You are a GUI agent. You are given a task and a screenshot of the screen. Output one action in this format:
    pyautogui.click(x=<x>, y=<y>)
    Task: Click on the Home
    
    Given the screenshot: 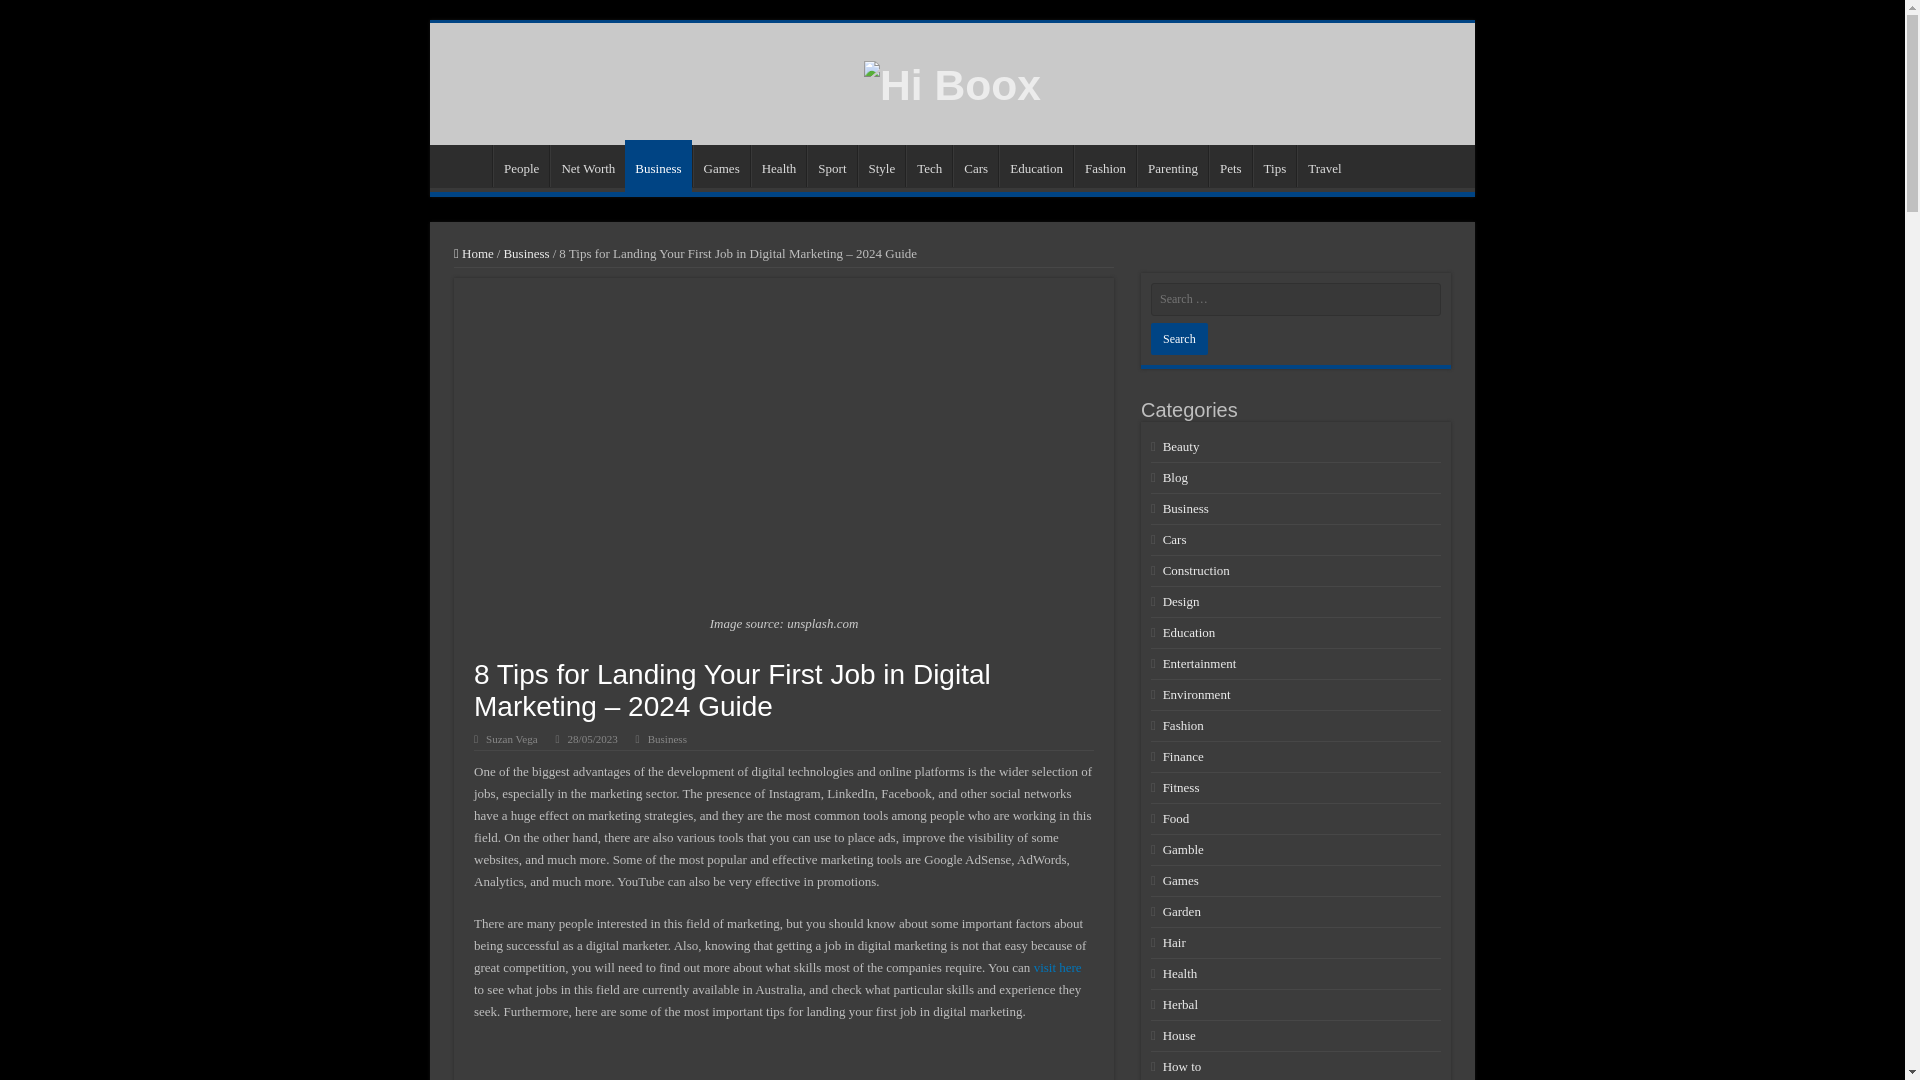 What is the action you would take?
    pyautogui.click(x=473, y=254)
    